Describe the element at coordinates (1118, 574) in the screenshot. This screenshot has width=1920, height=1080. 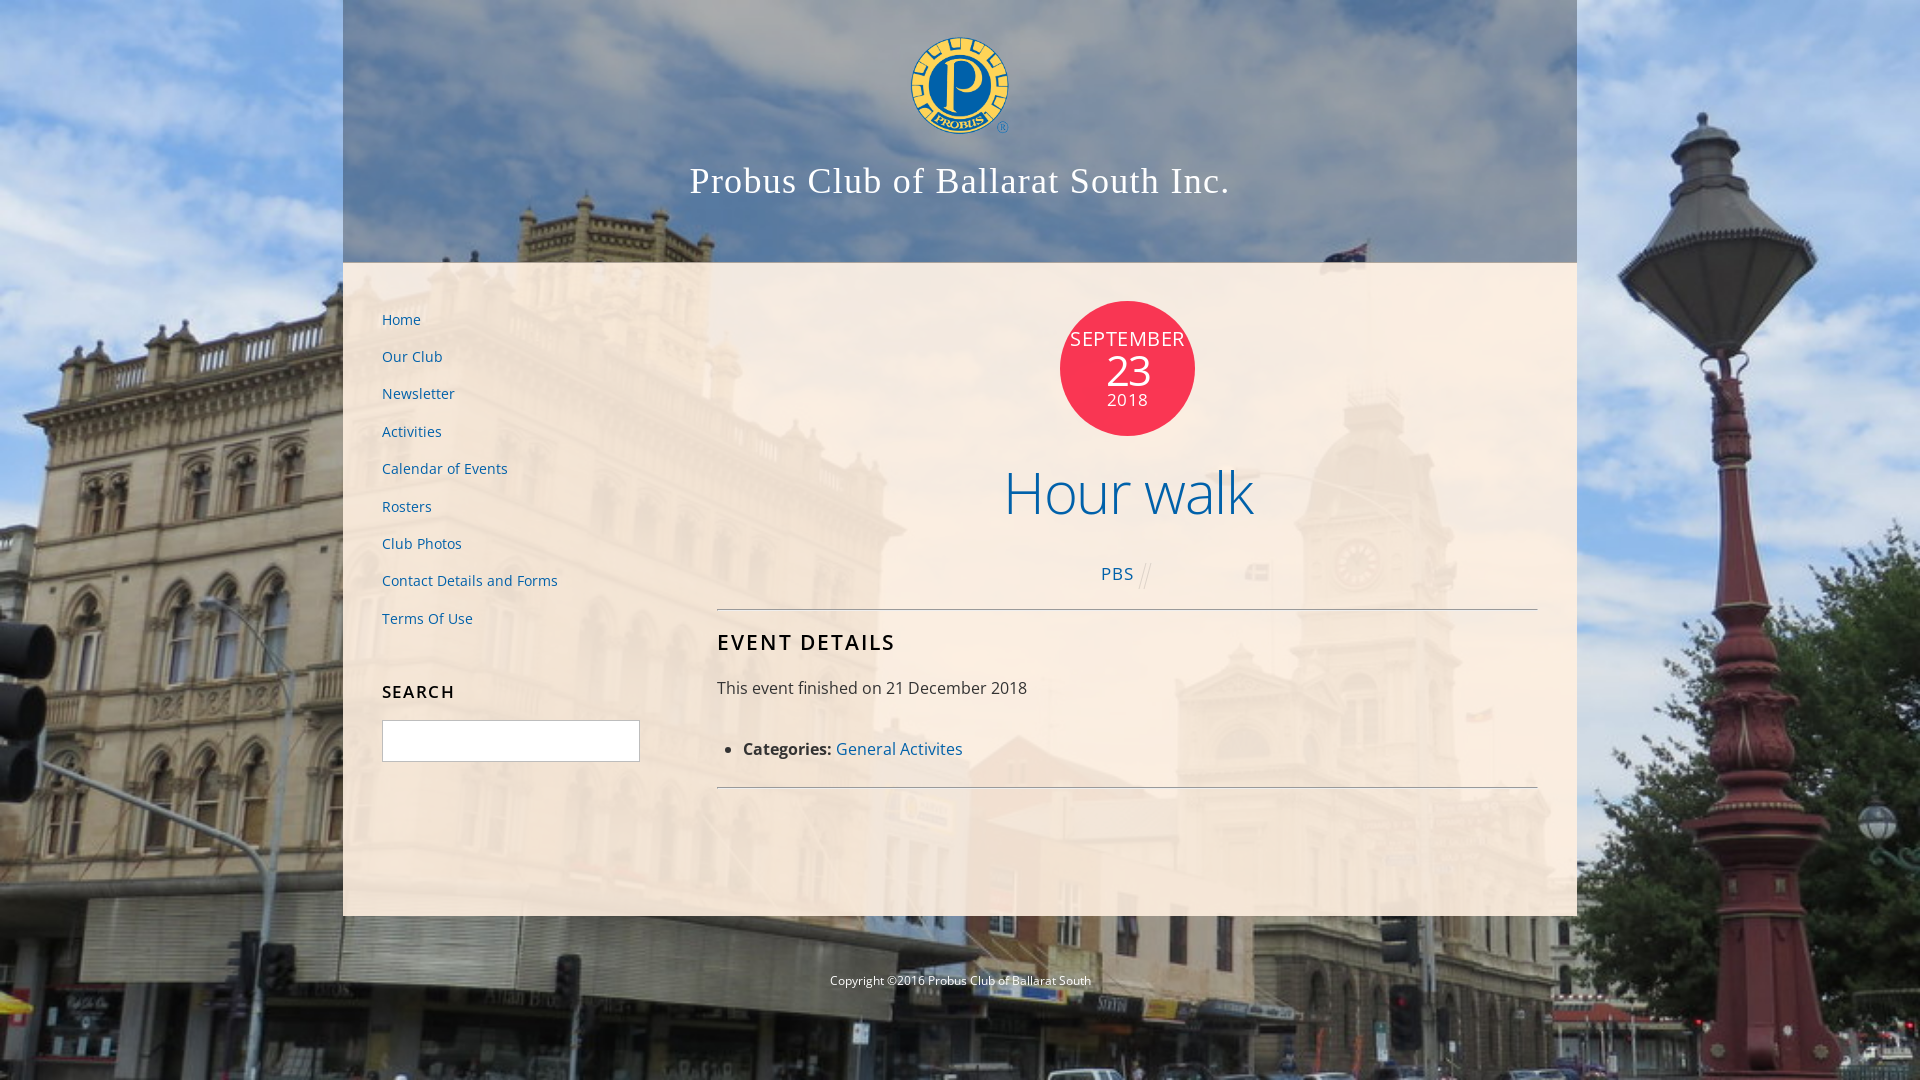
I see `PBS` at that location.